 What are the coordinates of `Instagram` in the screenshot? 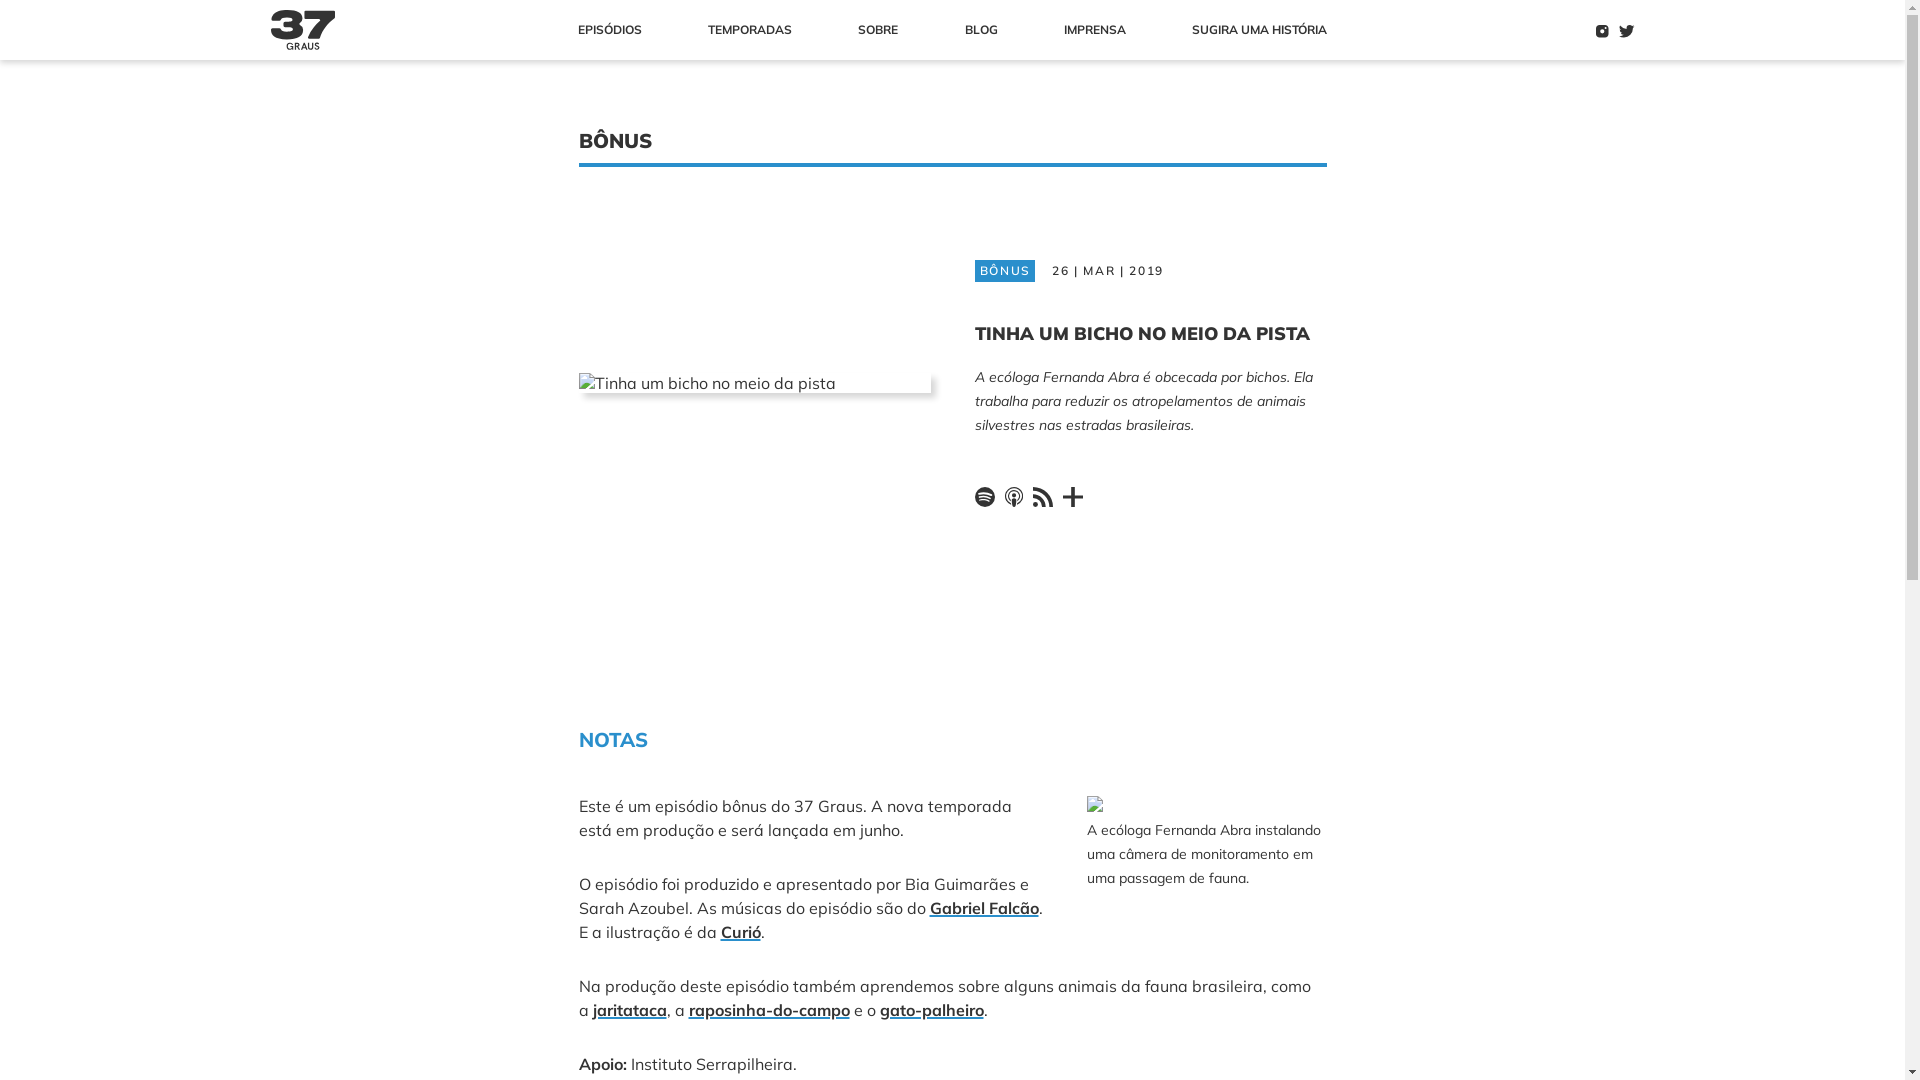 It's located at (1602, 32).